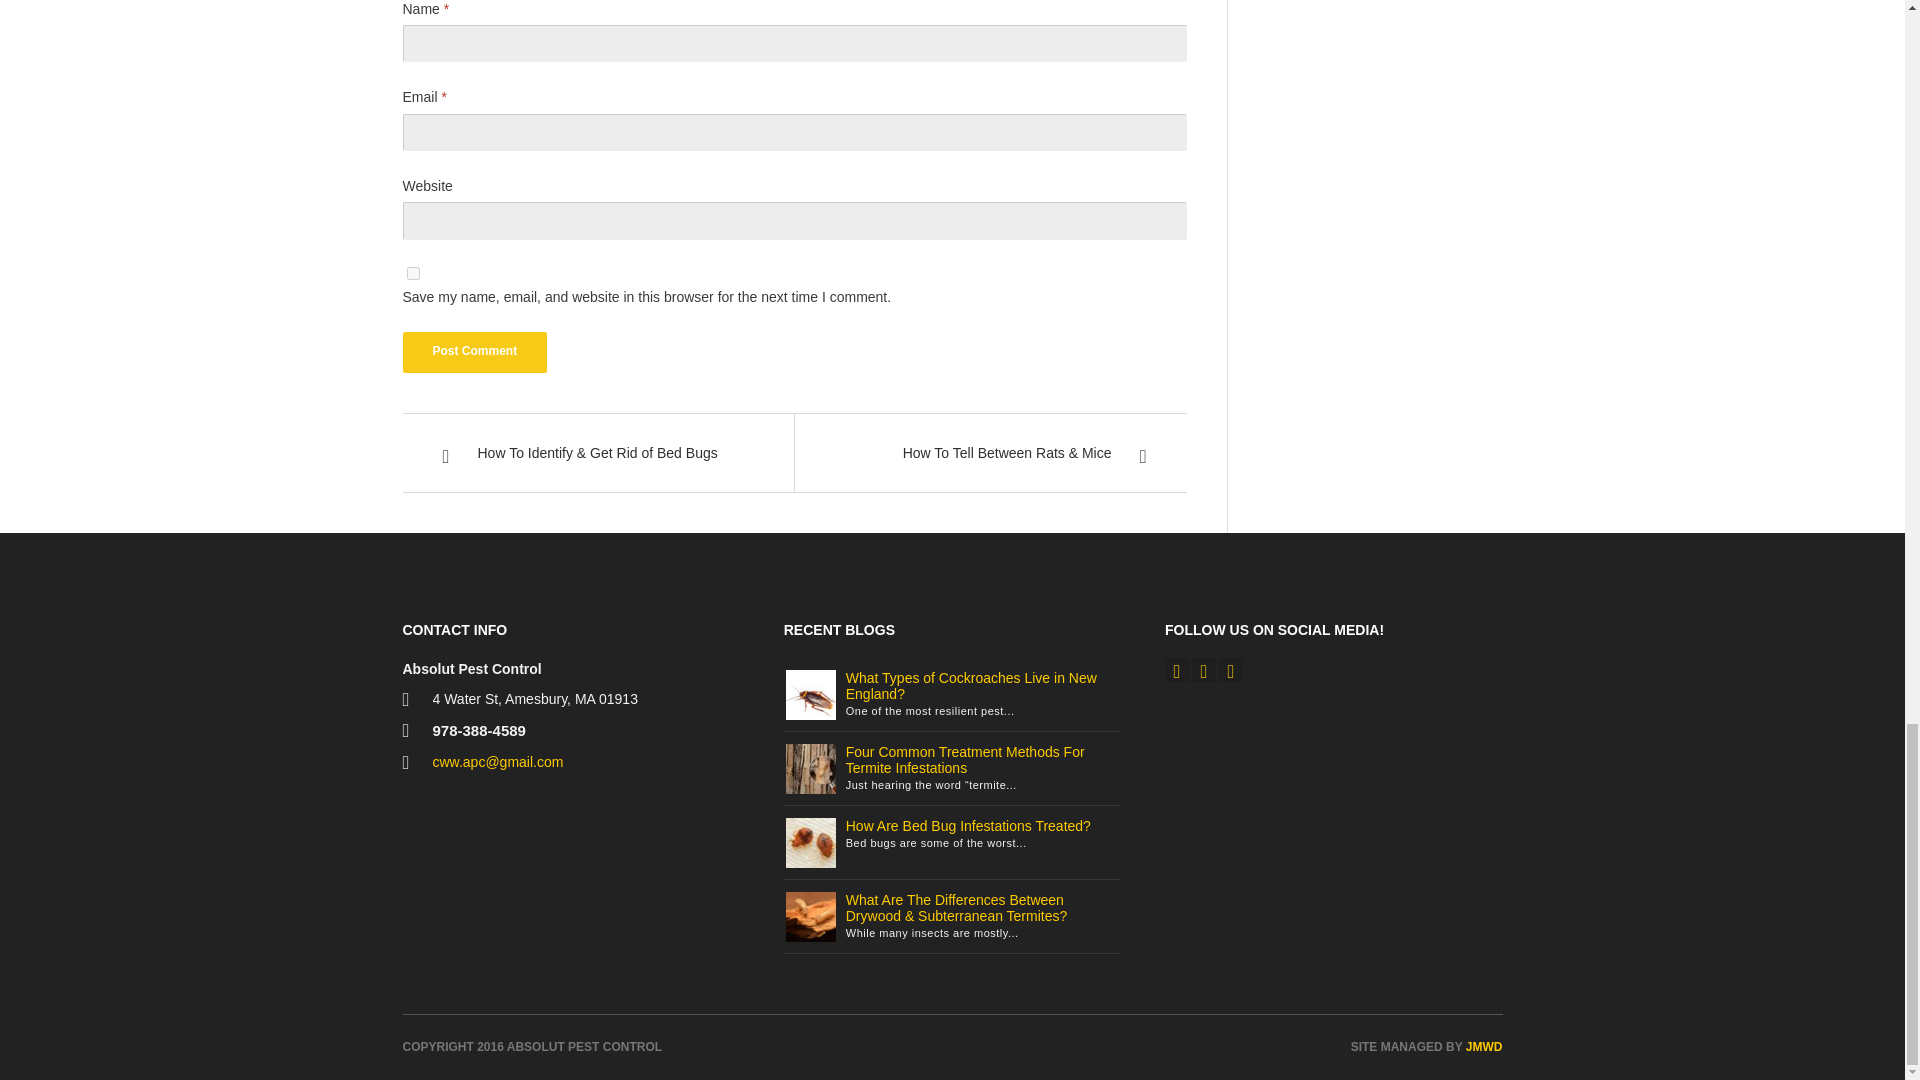 This screenshot has width=1920, height=1080. I want to click on Four Common Treatment Methods For Termite Infestations, so click(810, 768).